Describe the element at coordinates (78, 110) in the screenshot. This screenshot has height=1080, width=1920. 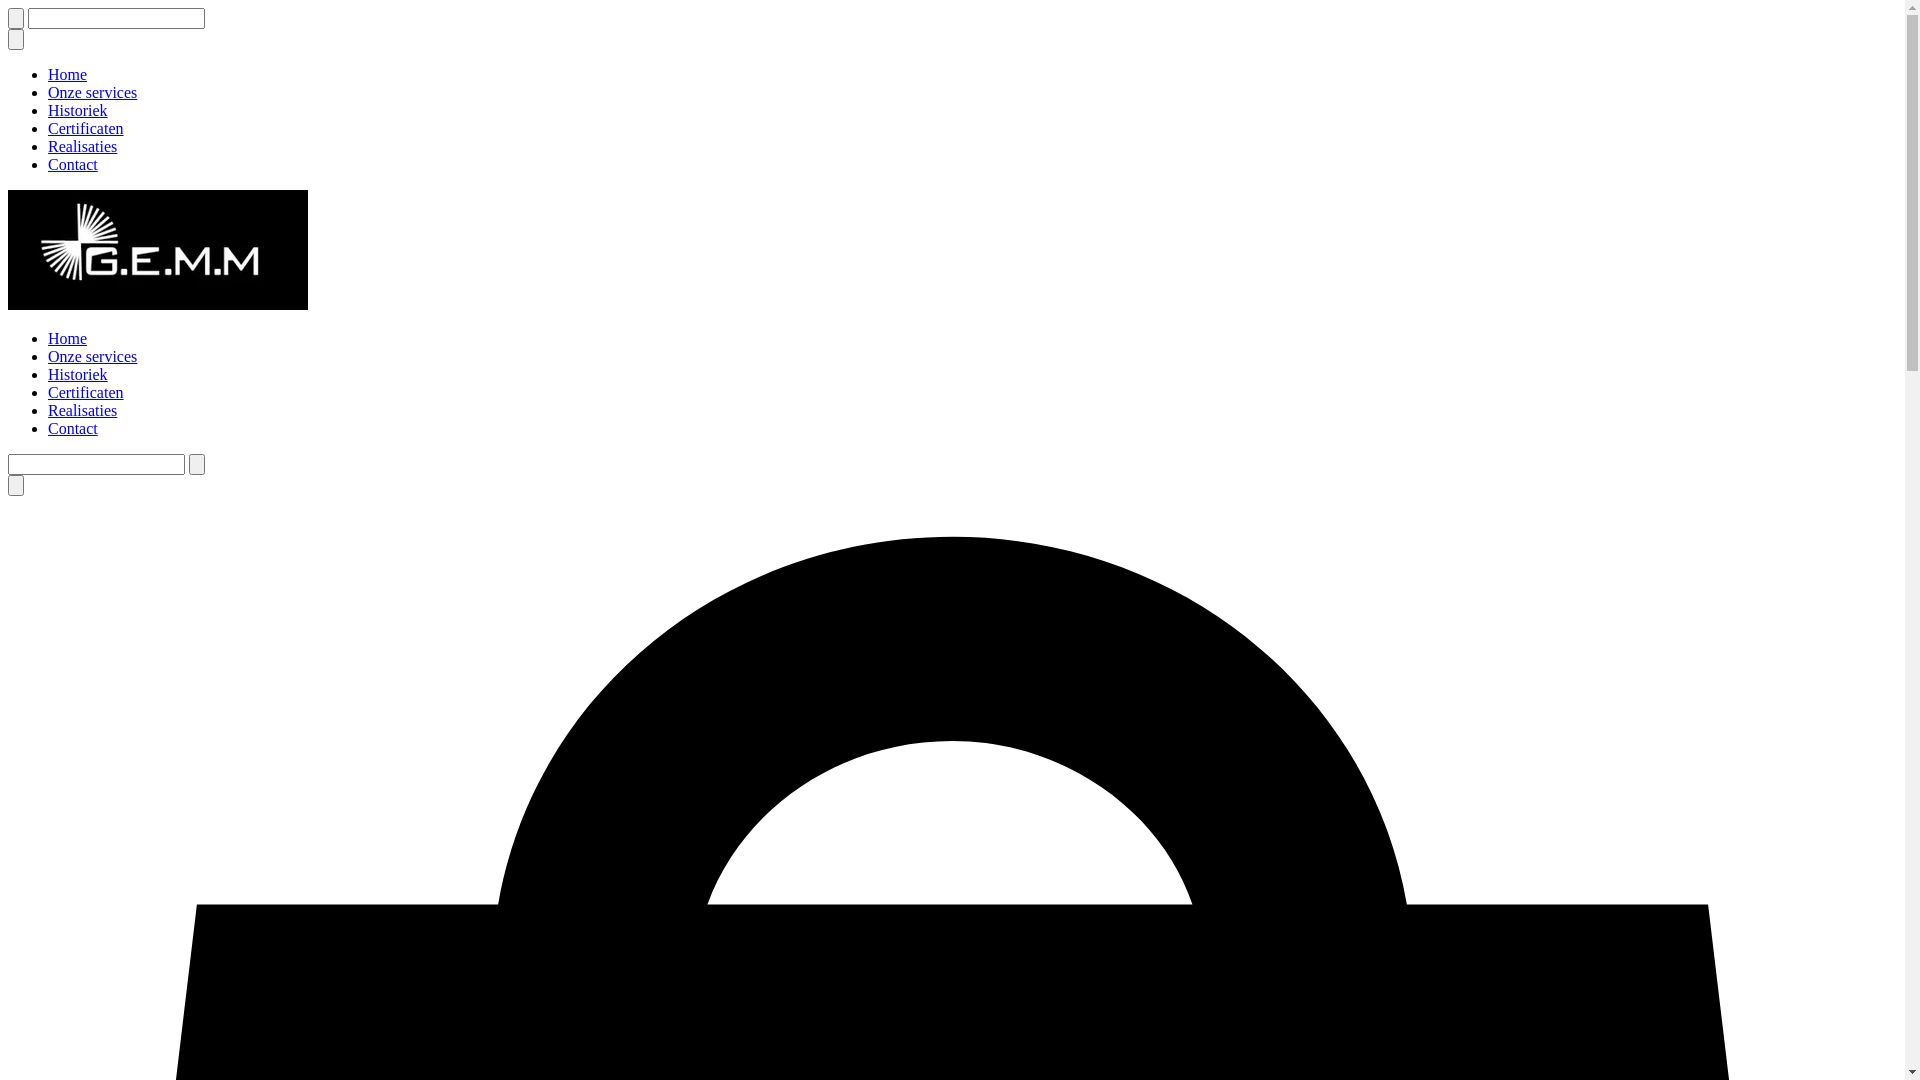
I see `Historiek` at that location.